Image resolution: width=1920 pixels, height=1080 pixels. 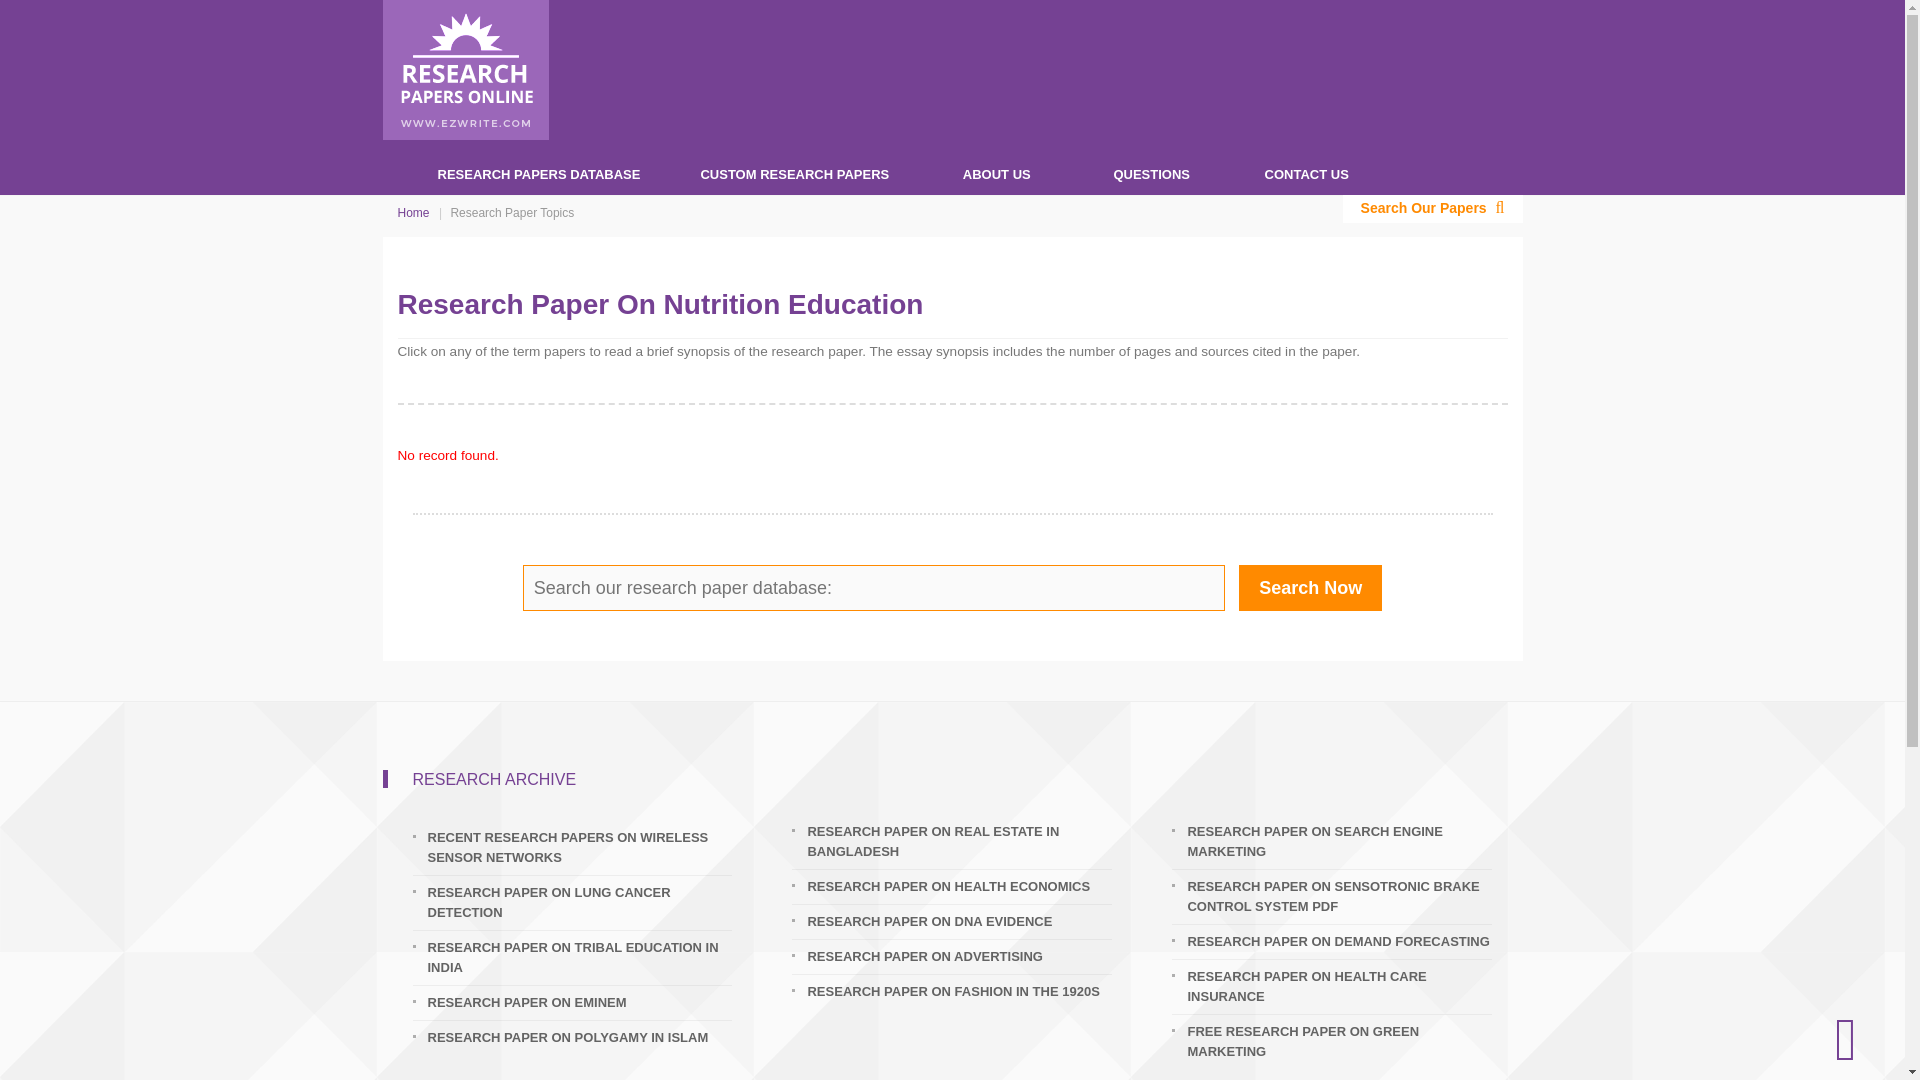 I want to click on research paper on health economics, so click(x=958, y=886).